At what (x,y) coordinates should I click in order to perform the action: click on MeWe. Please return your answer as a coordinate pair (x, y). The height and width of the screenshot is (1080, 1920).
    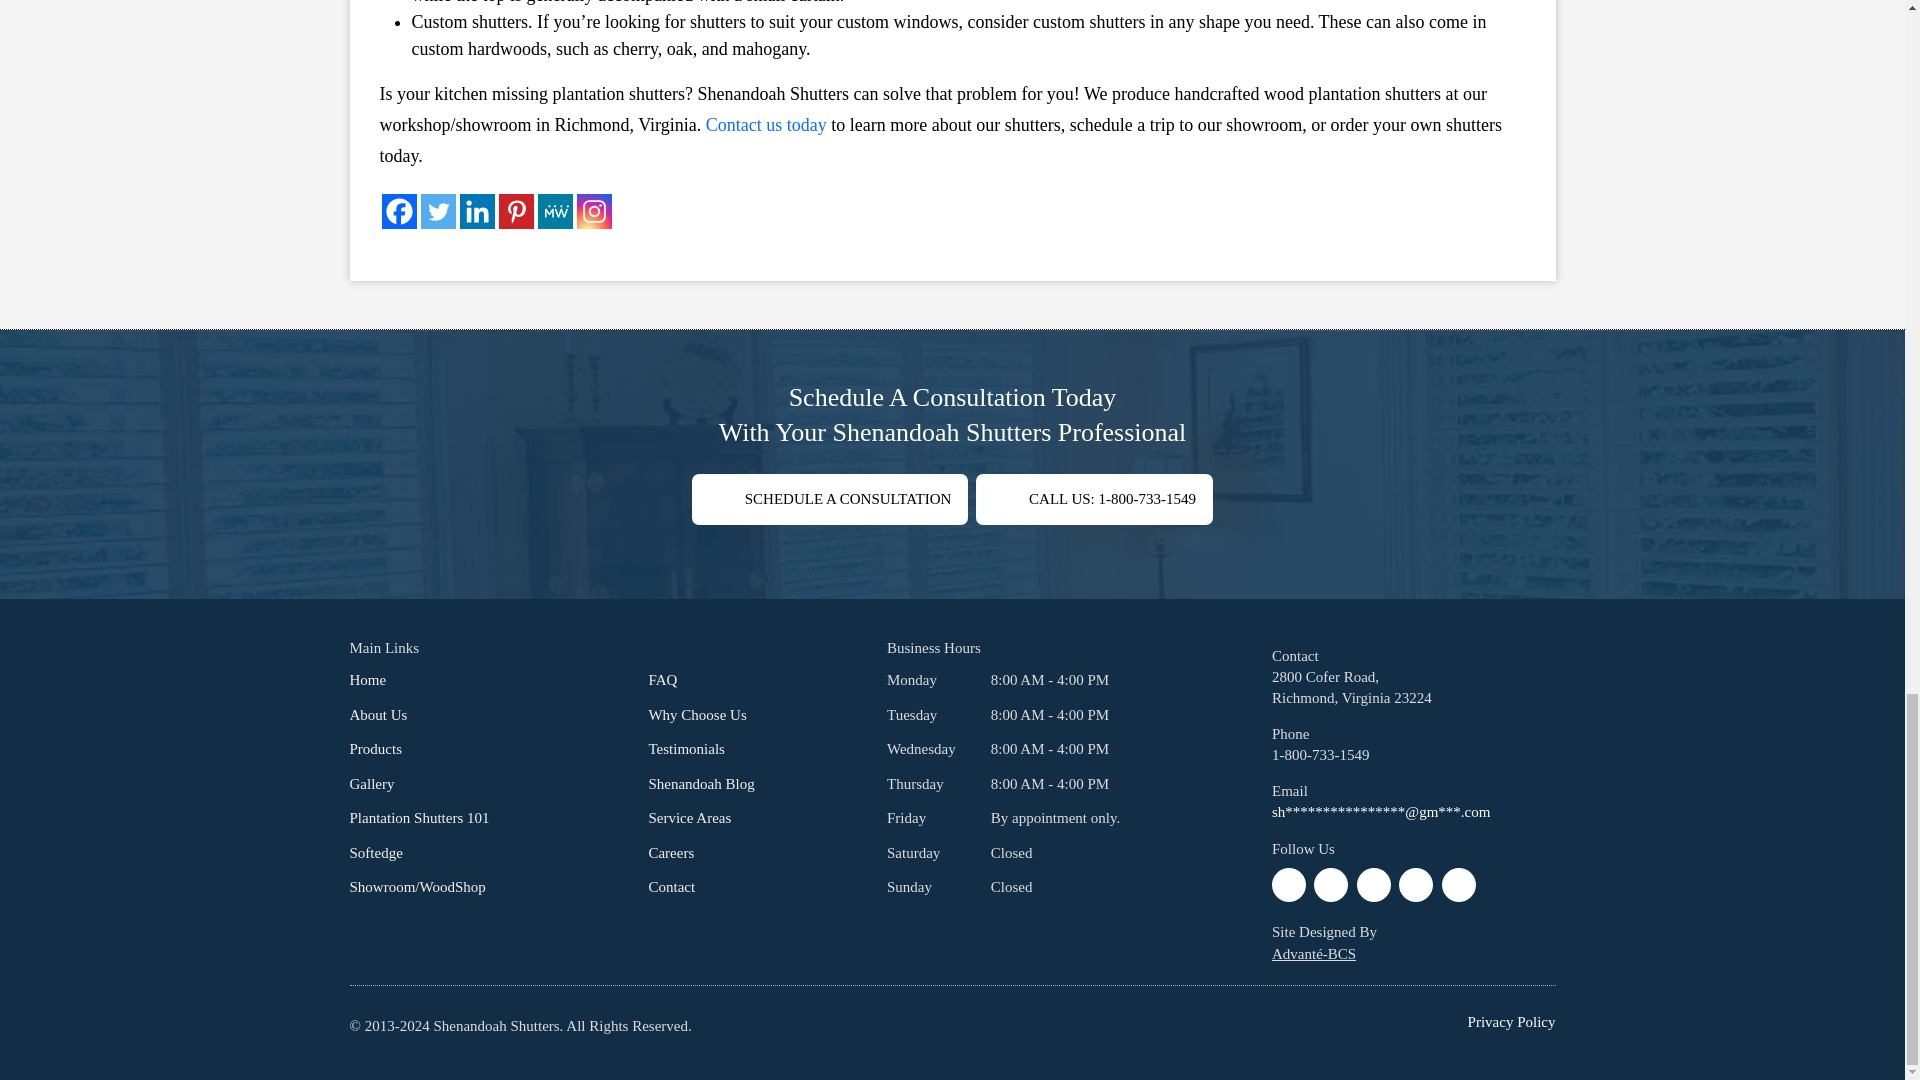
    Looking at the image, I should click on (554, 211).